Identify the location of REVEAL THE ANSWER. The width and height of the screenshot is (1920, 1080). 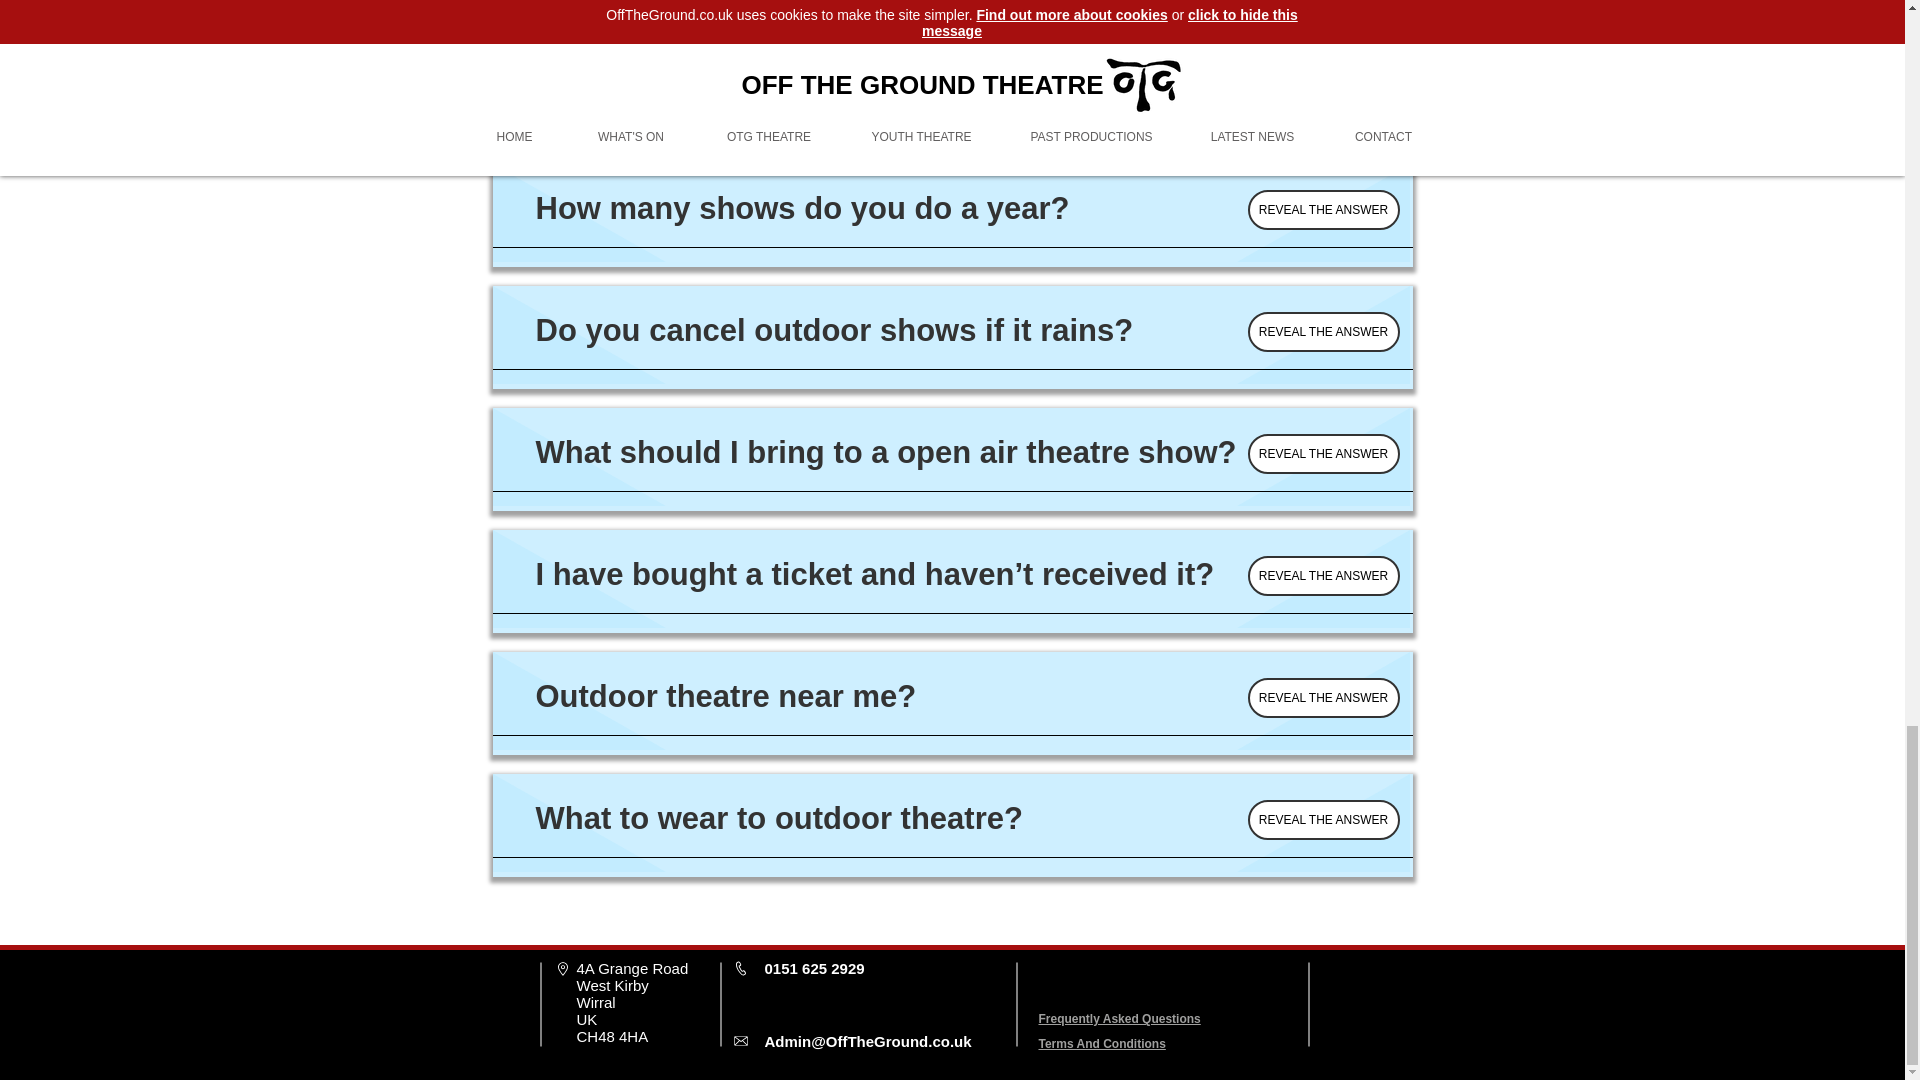
(1324, 88).